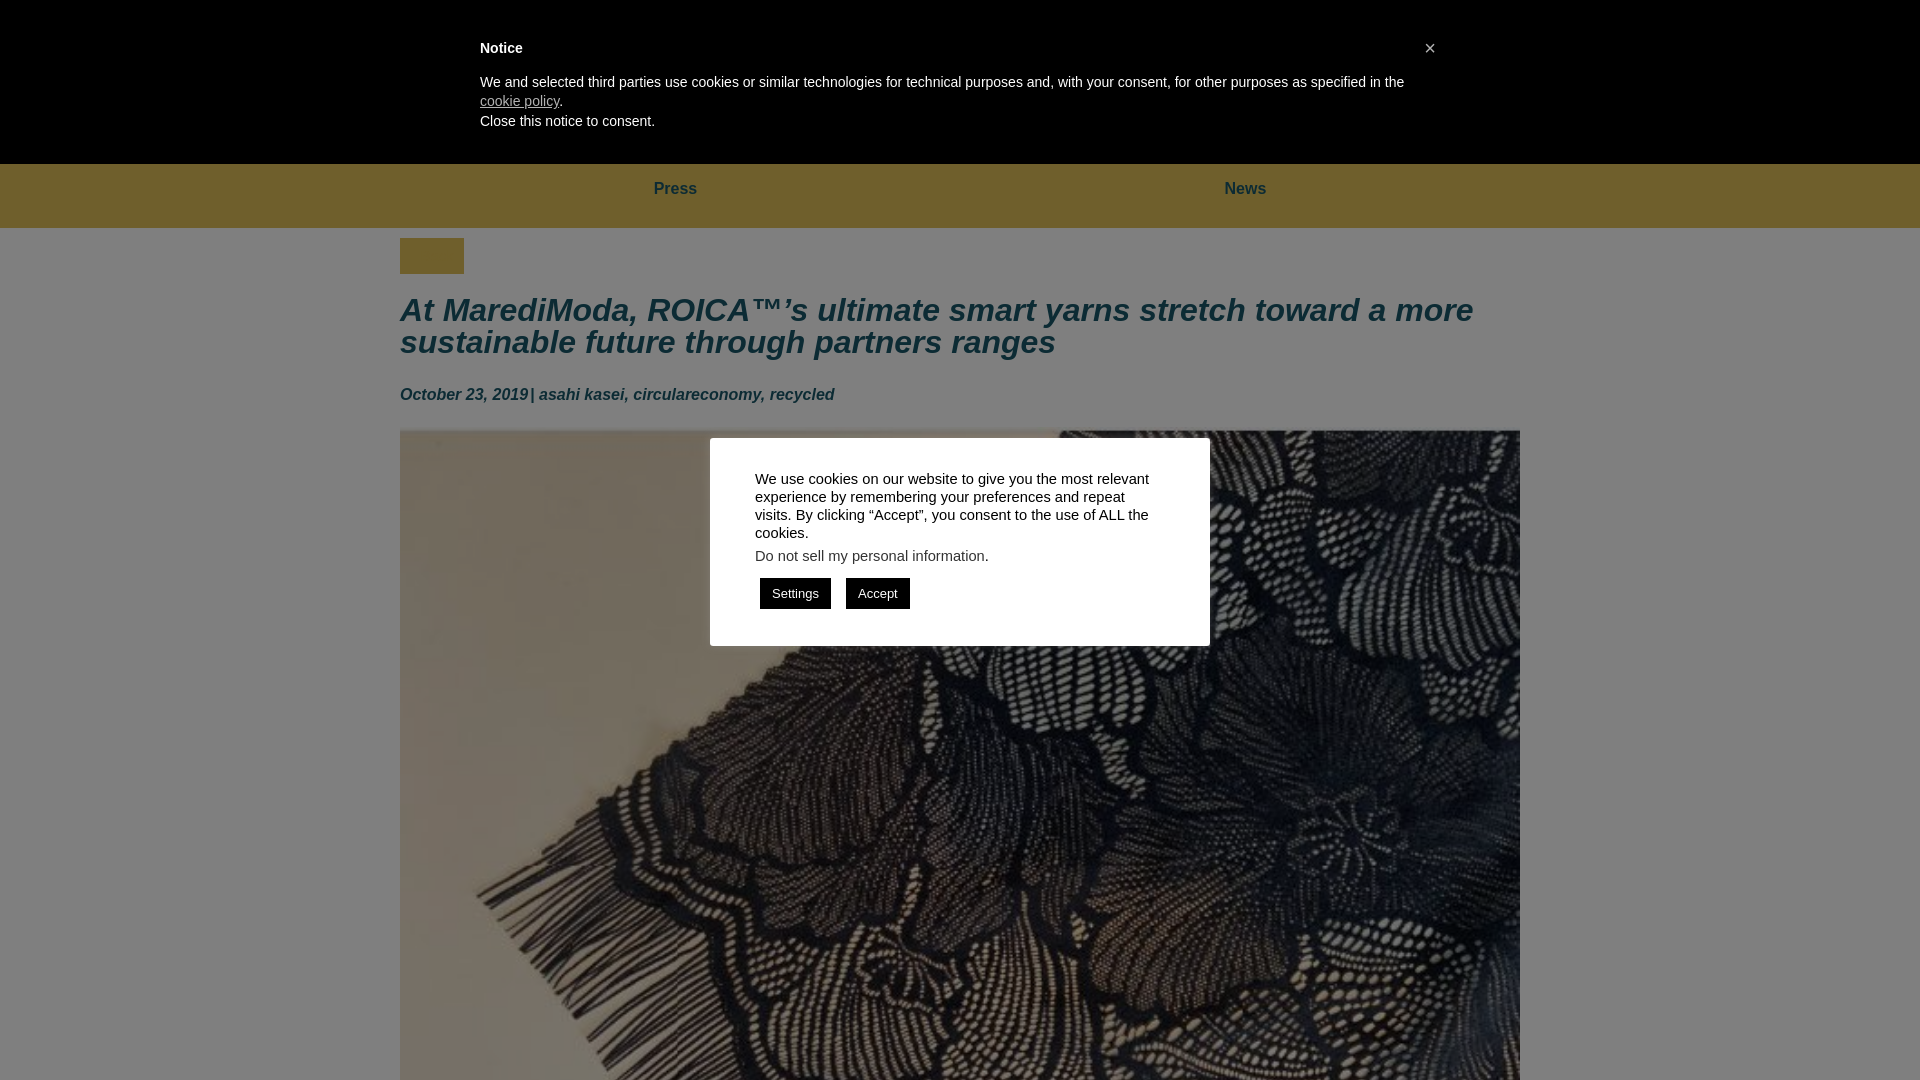 This screenshot has width=1920, height=1080. Describe the element at coordinates (1839, 75) in the screenshot. I see `0` at that location.